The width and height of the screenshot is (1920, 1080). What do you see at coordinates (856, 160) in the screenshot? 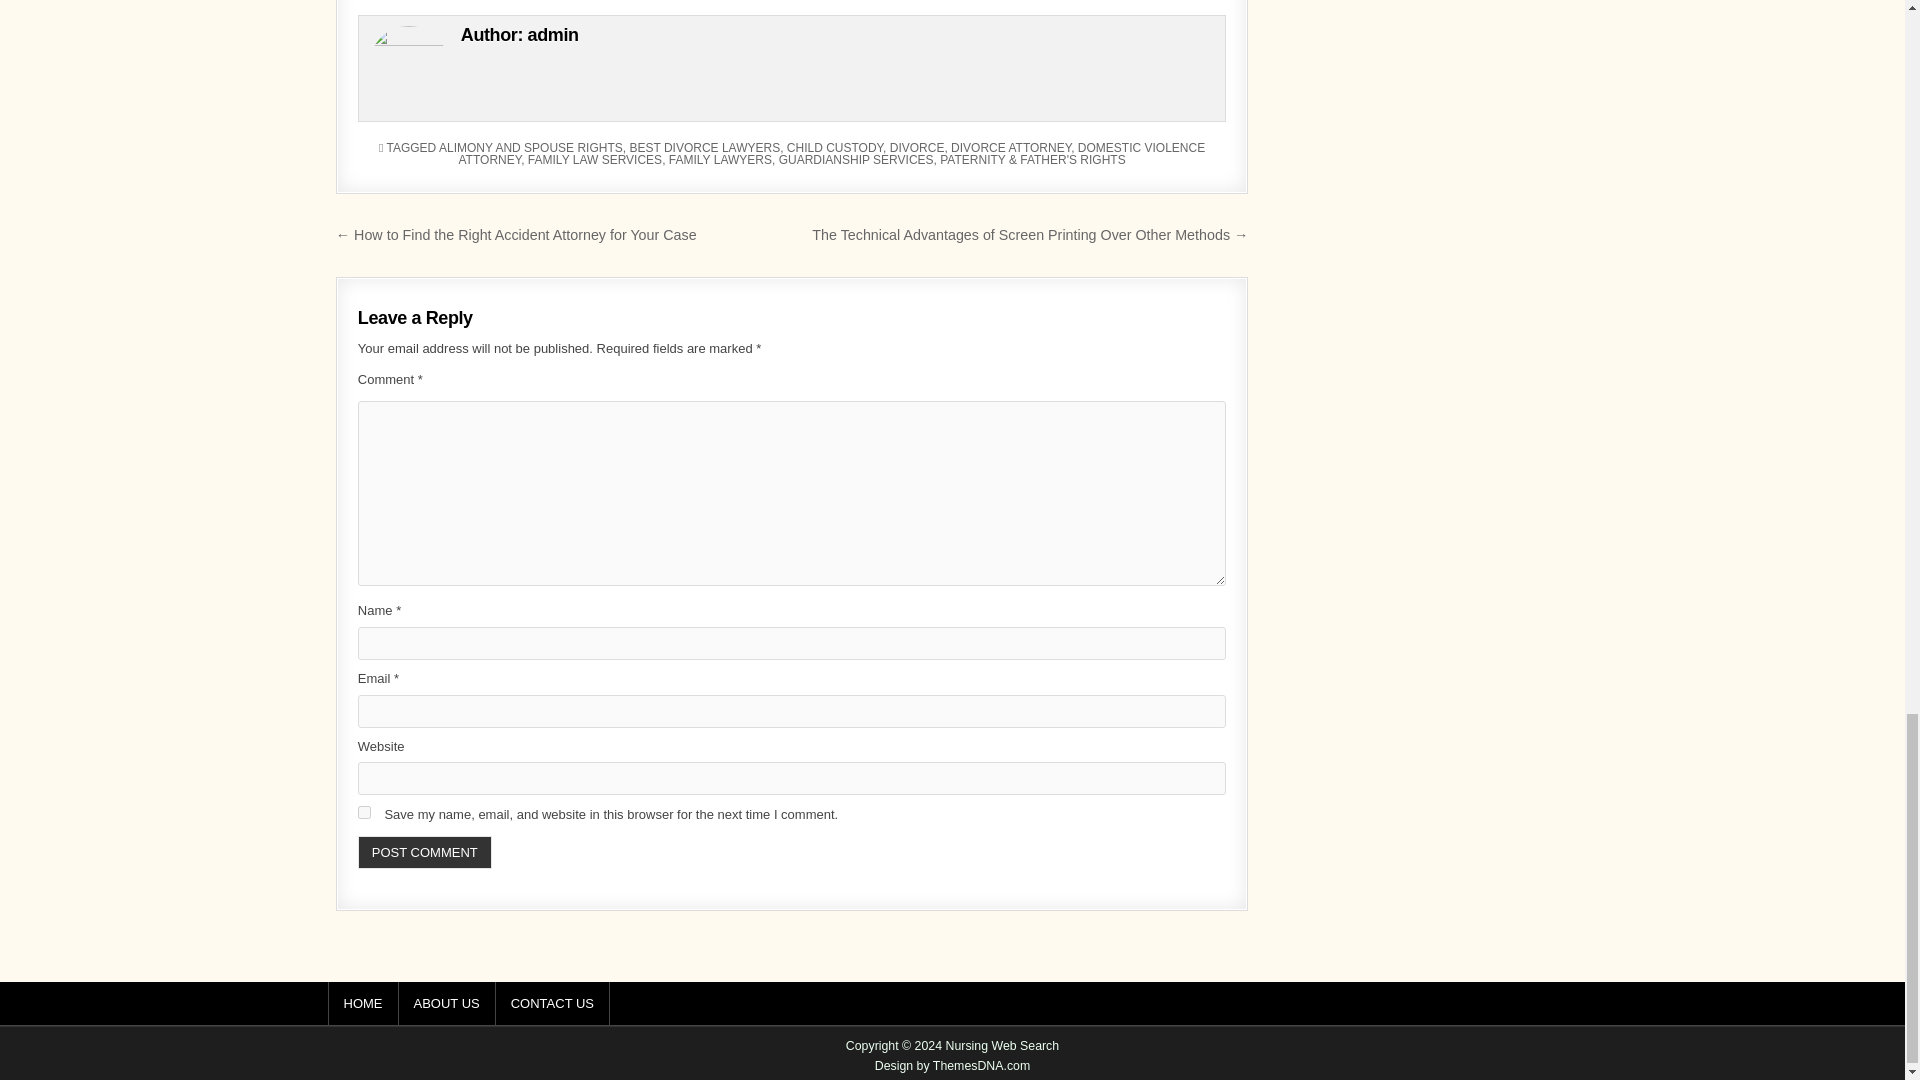
I see `GUARDIANSHIP SERVICES` at bounding box center [856, 160].